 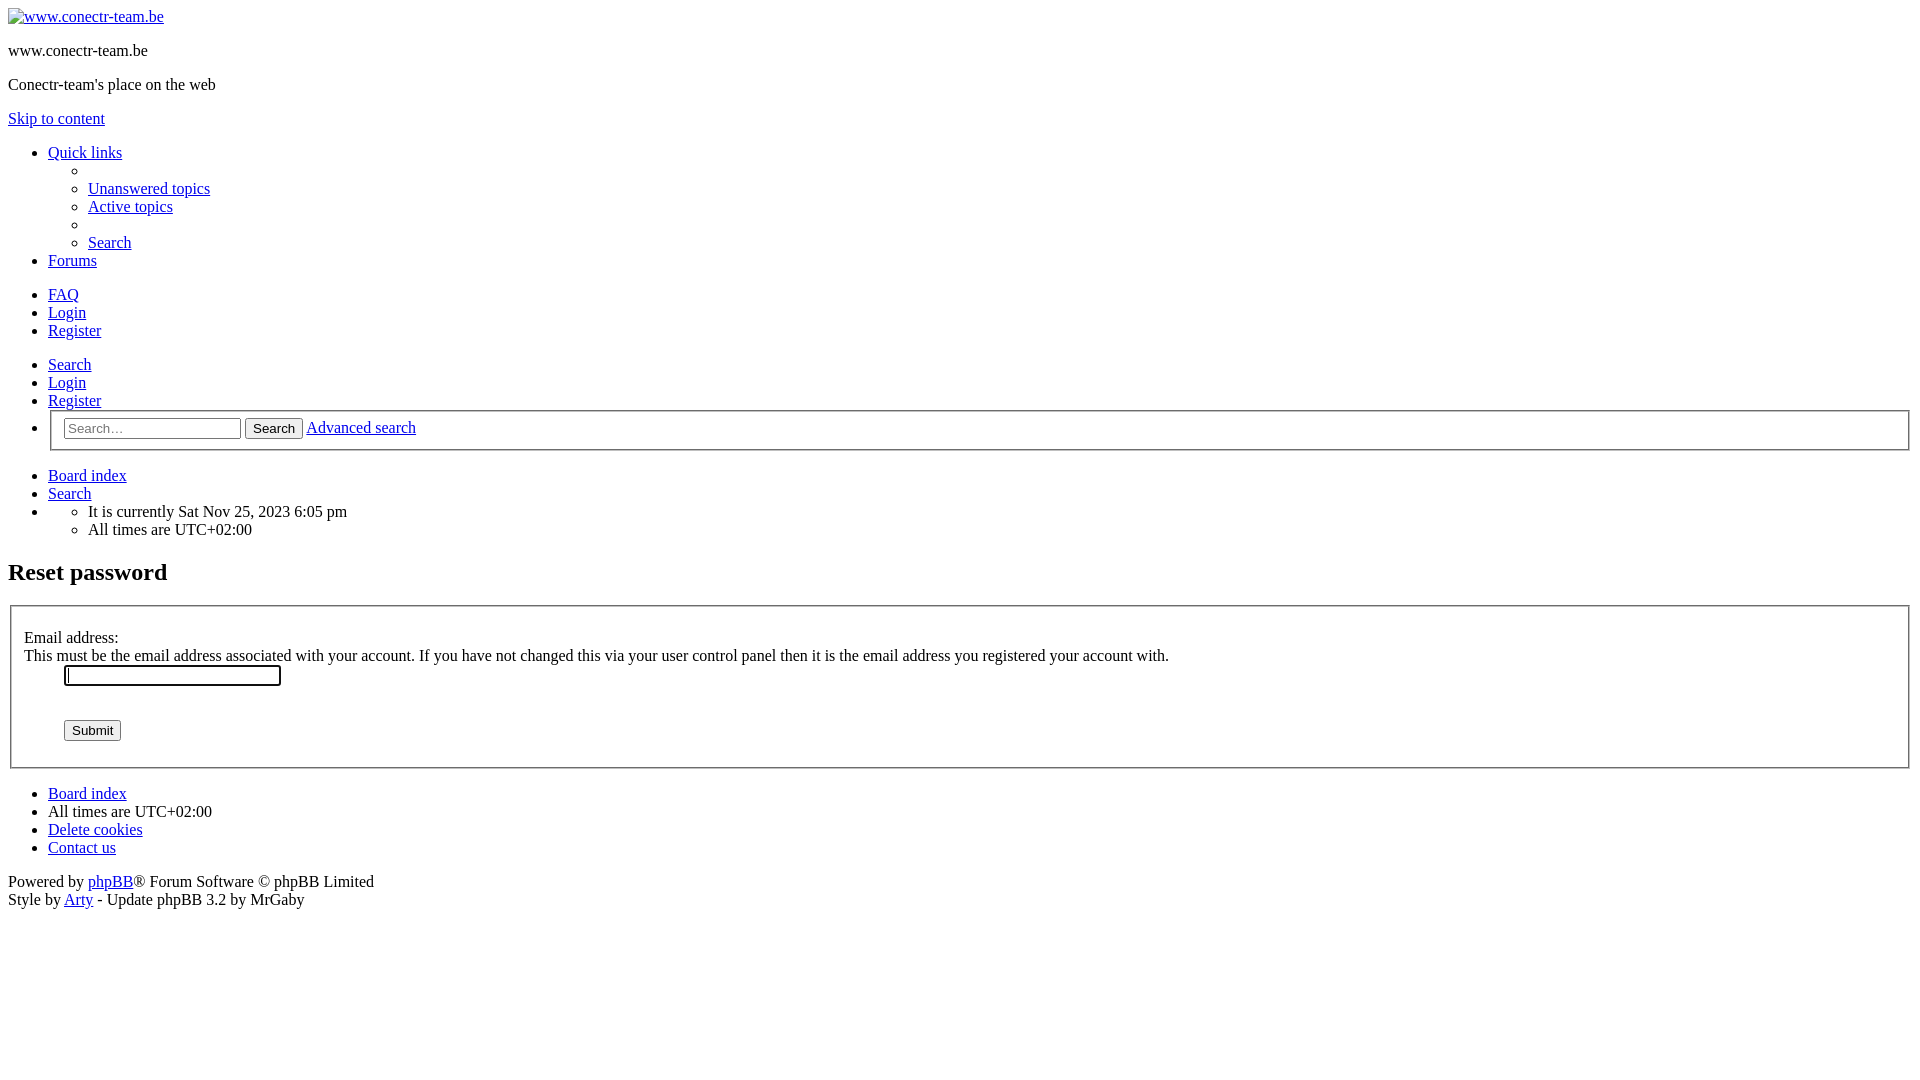 What do you see at coordinates (67, 312) in the screenshot?
I see `Login` at bounding box center [67, 312].